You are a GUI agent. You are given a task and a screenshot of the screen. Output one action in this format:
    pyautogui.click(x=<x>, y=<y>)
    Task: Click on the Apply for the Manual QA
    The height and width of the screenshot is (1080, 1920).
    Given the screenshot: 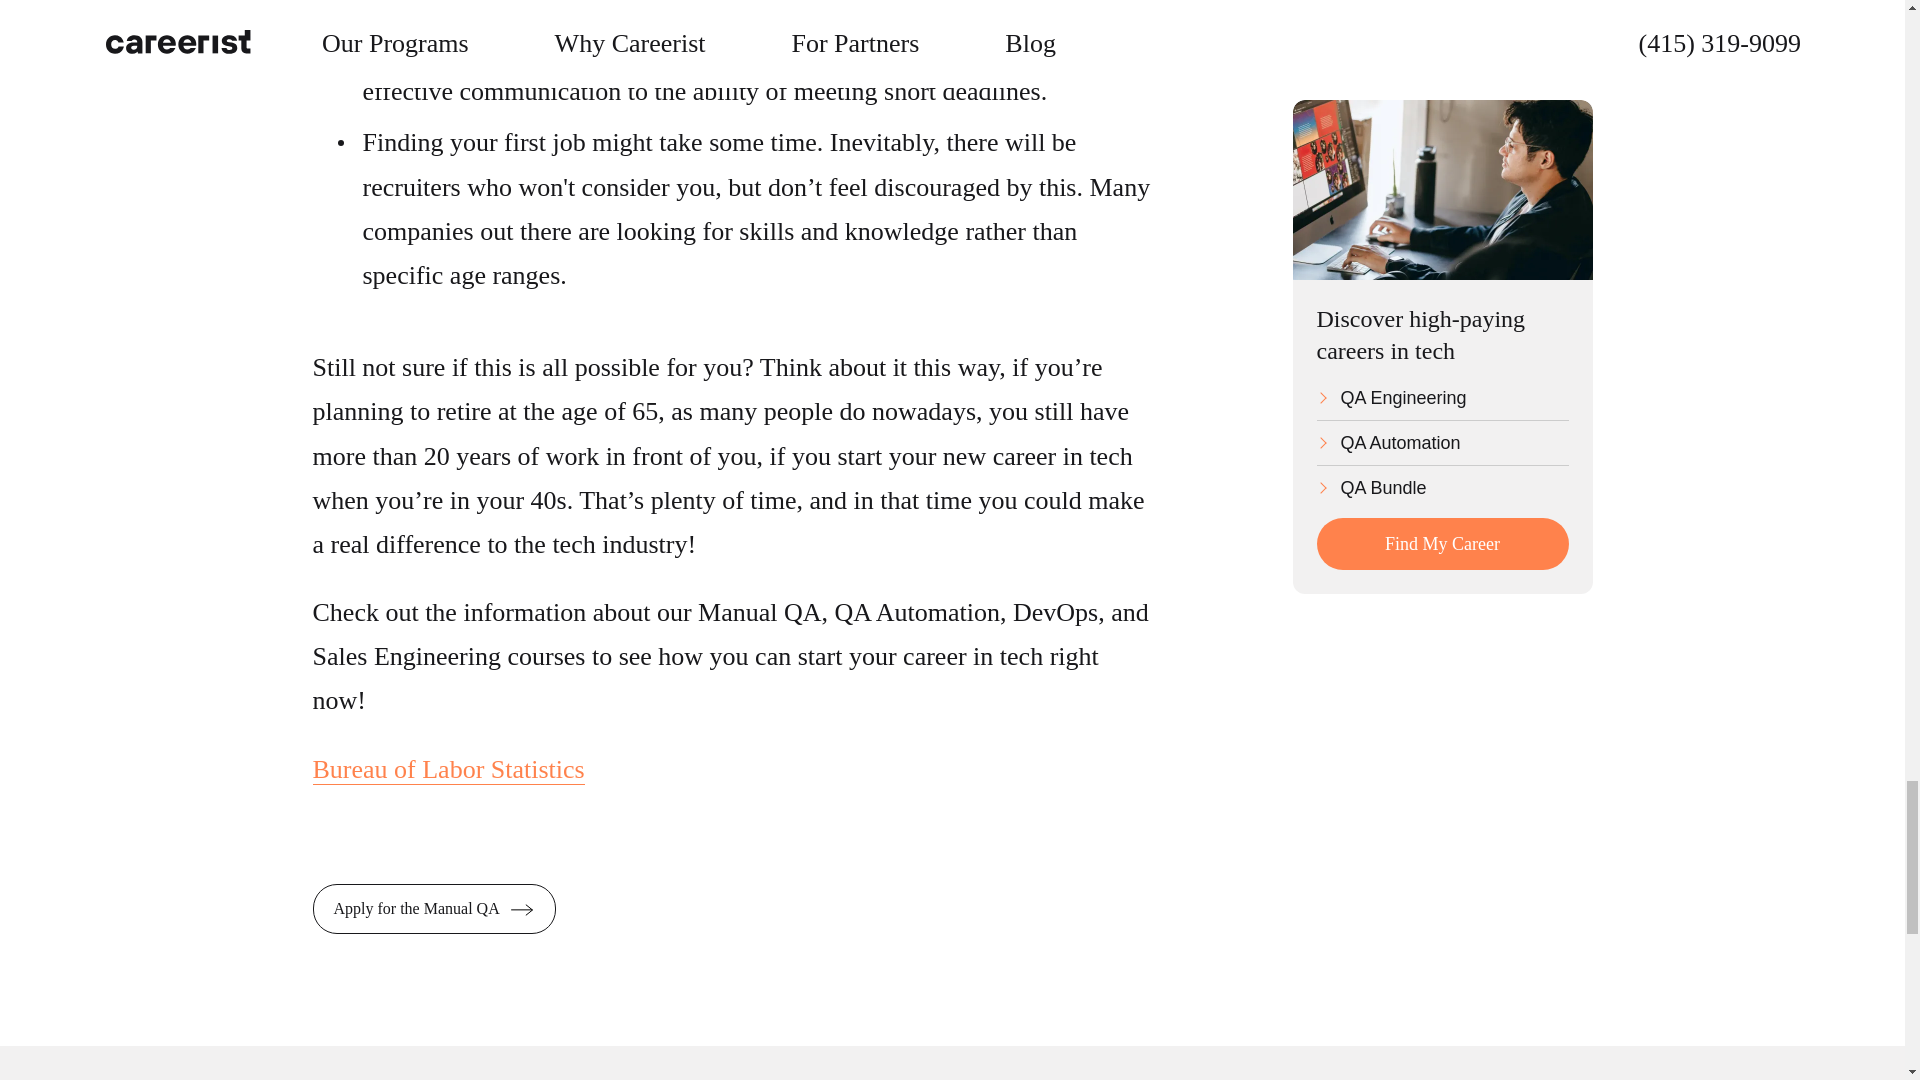 What is the action you would take?
    pyautogui.click(x=432, y=909)
    